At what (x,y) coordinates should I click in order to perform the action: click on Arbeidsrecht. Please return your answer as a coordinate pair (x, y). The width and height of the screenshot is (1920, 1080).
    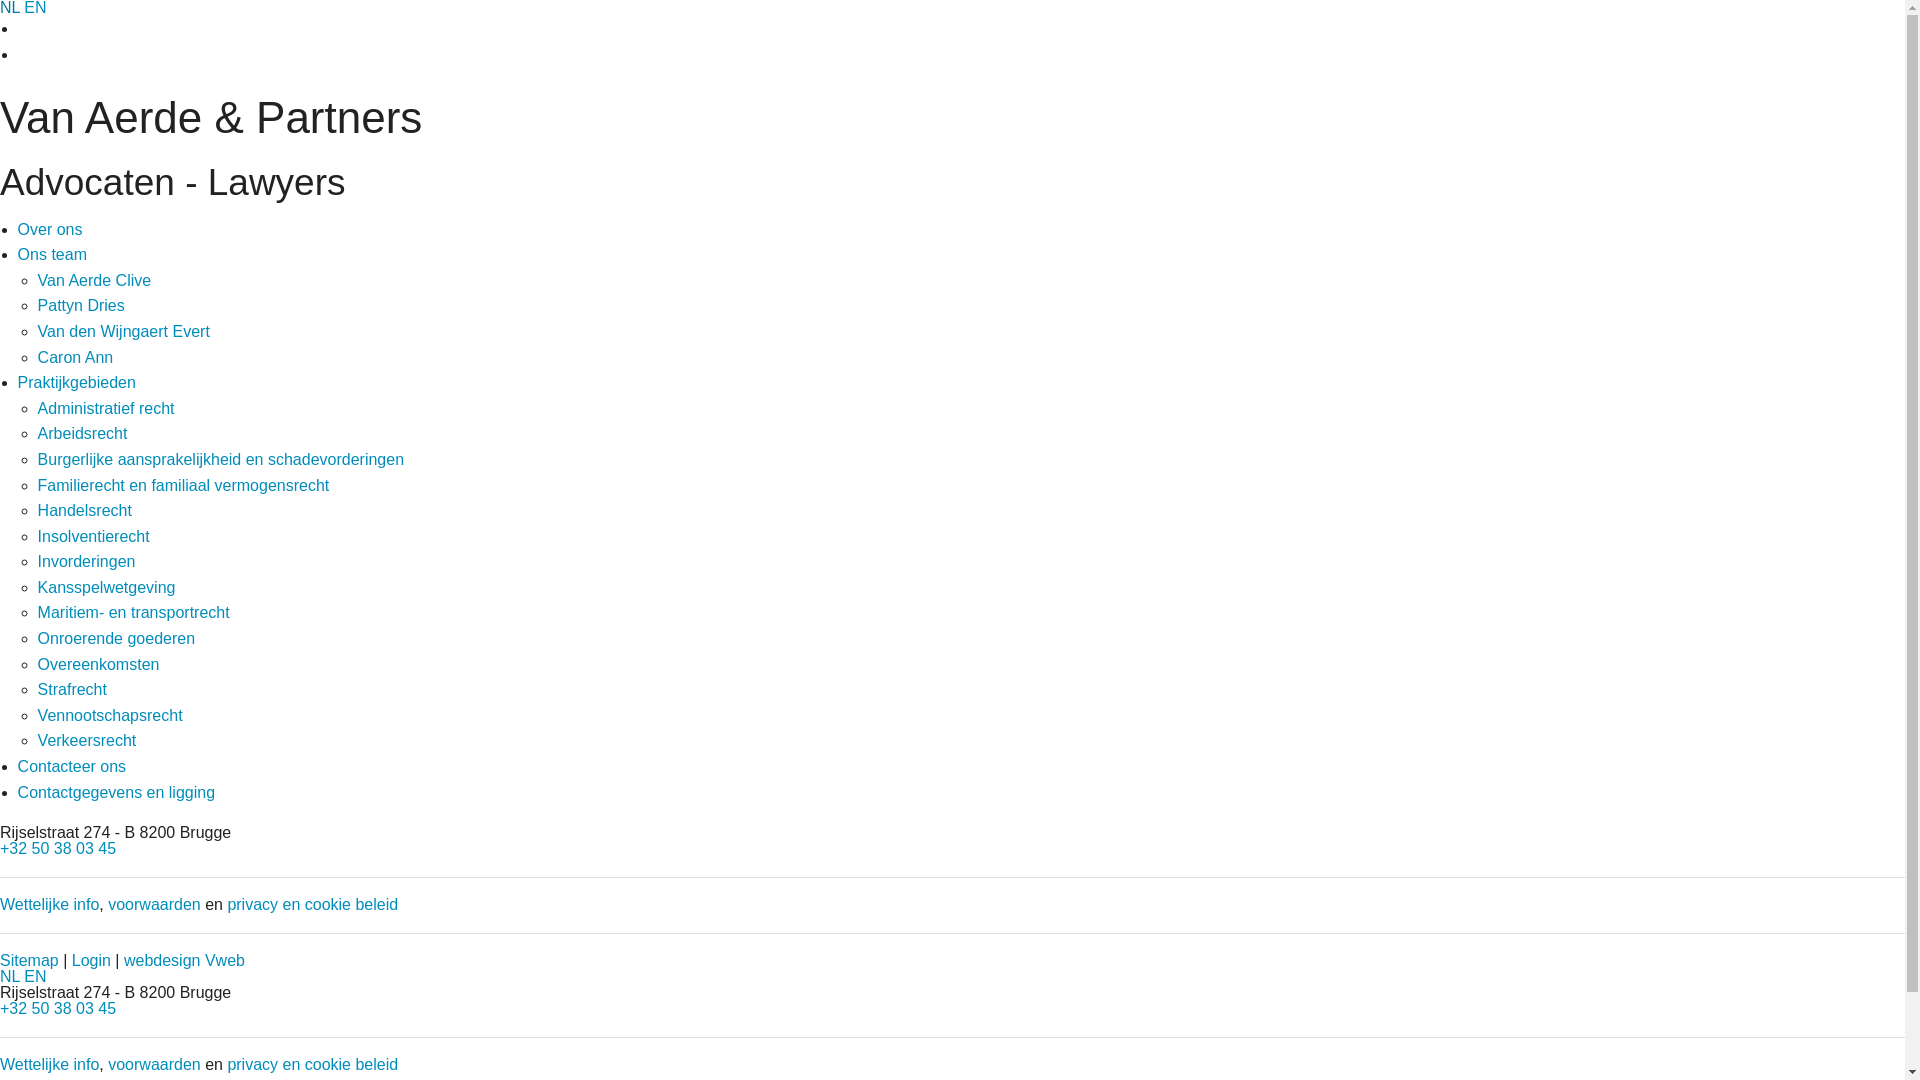
    Looking at the image, I should click on (83, 434).